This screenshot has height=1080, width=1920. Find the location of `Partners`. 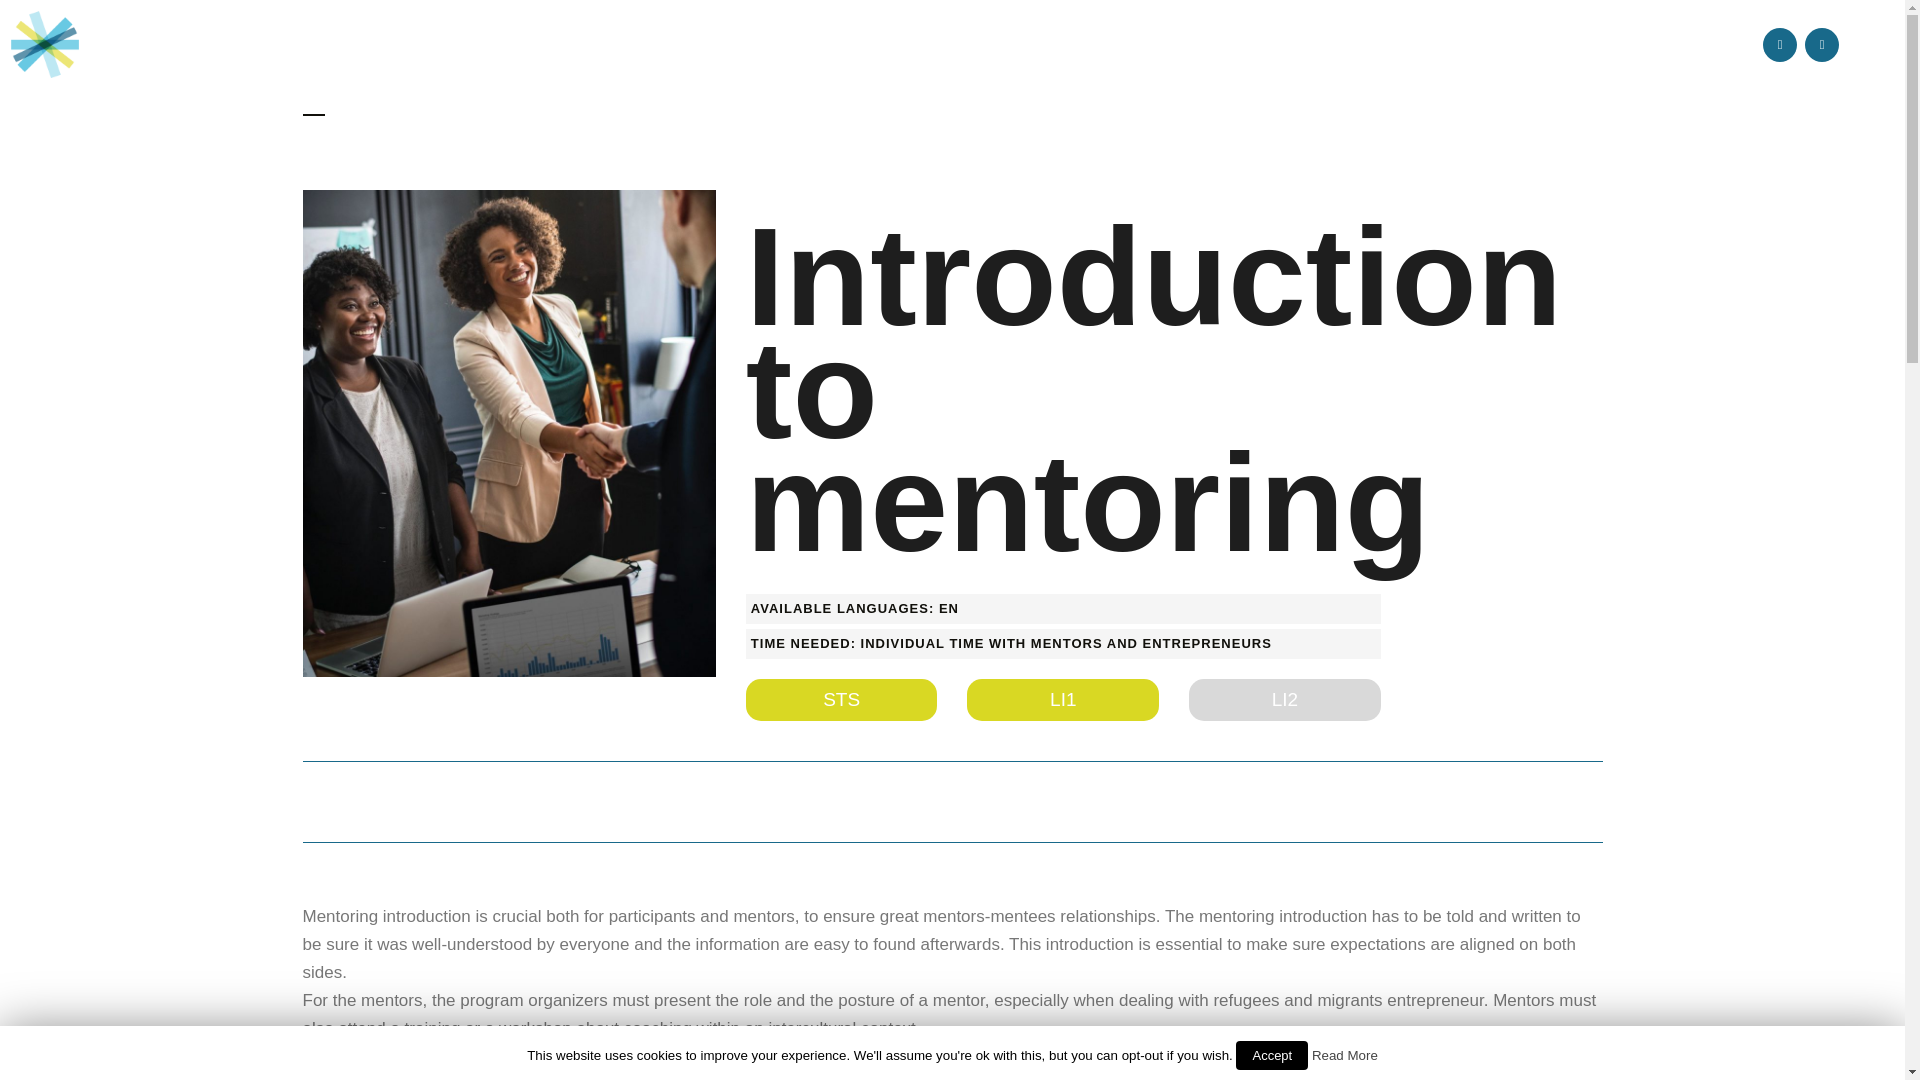

Partners is located at coordinates (1200, 44).